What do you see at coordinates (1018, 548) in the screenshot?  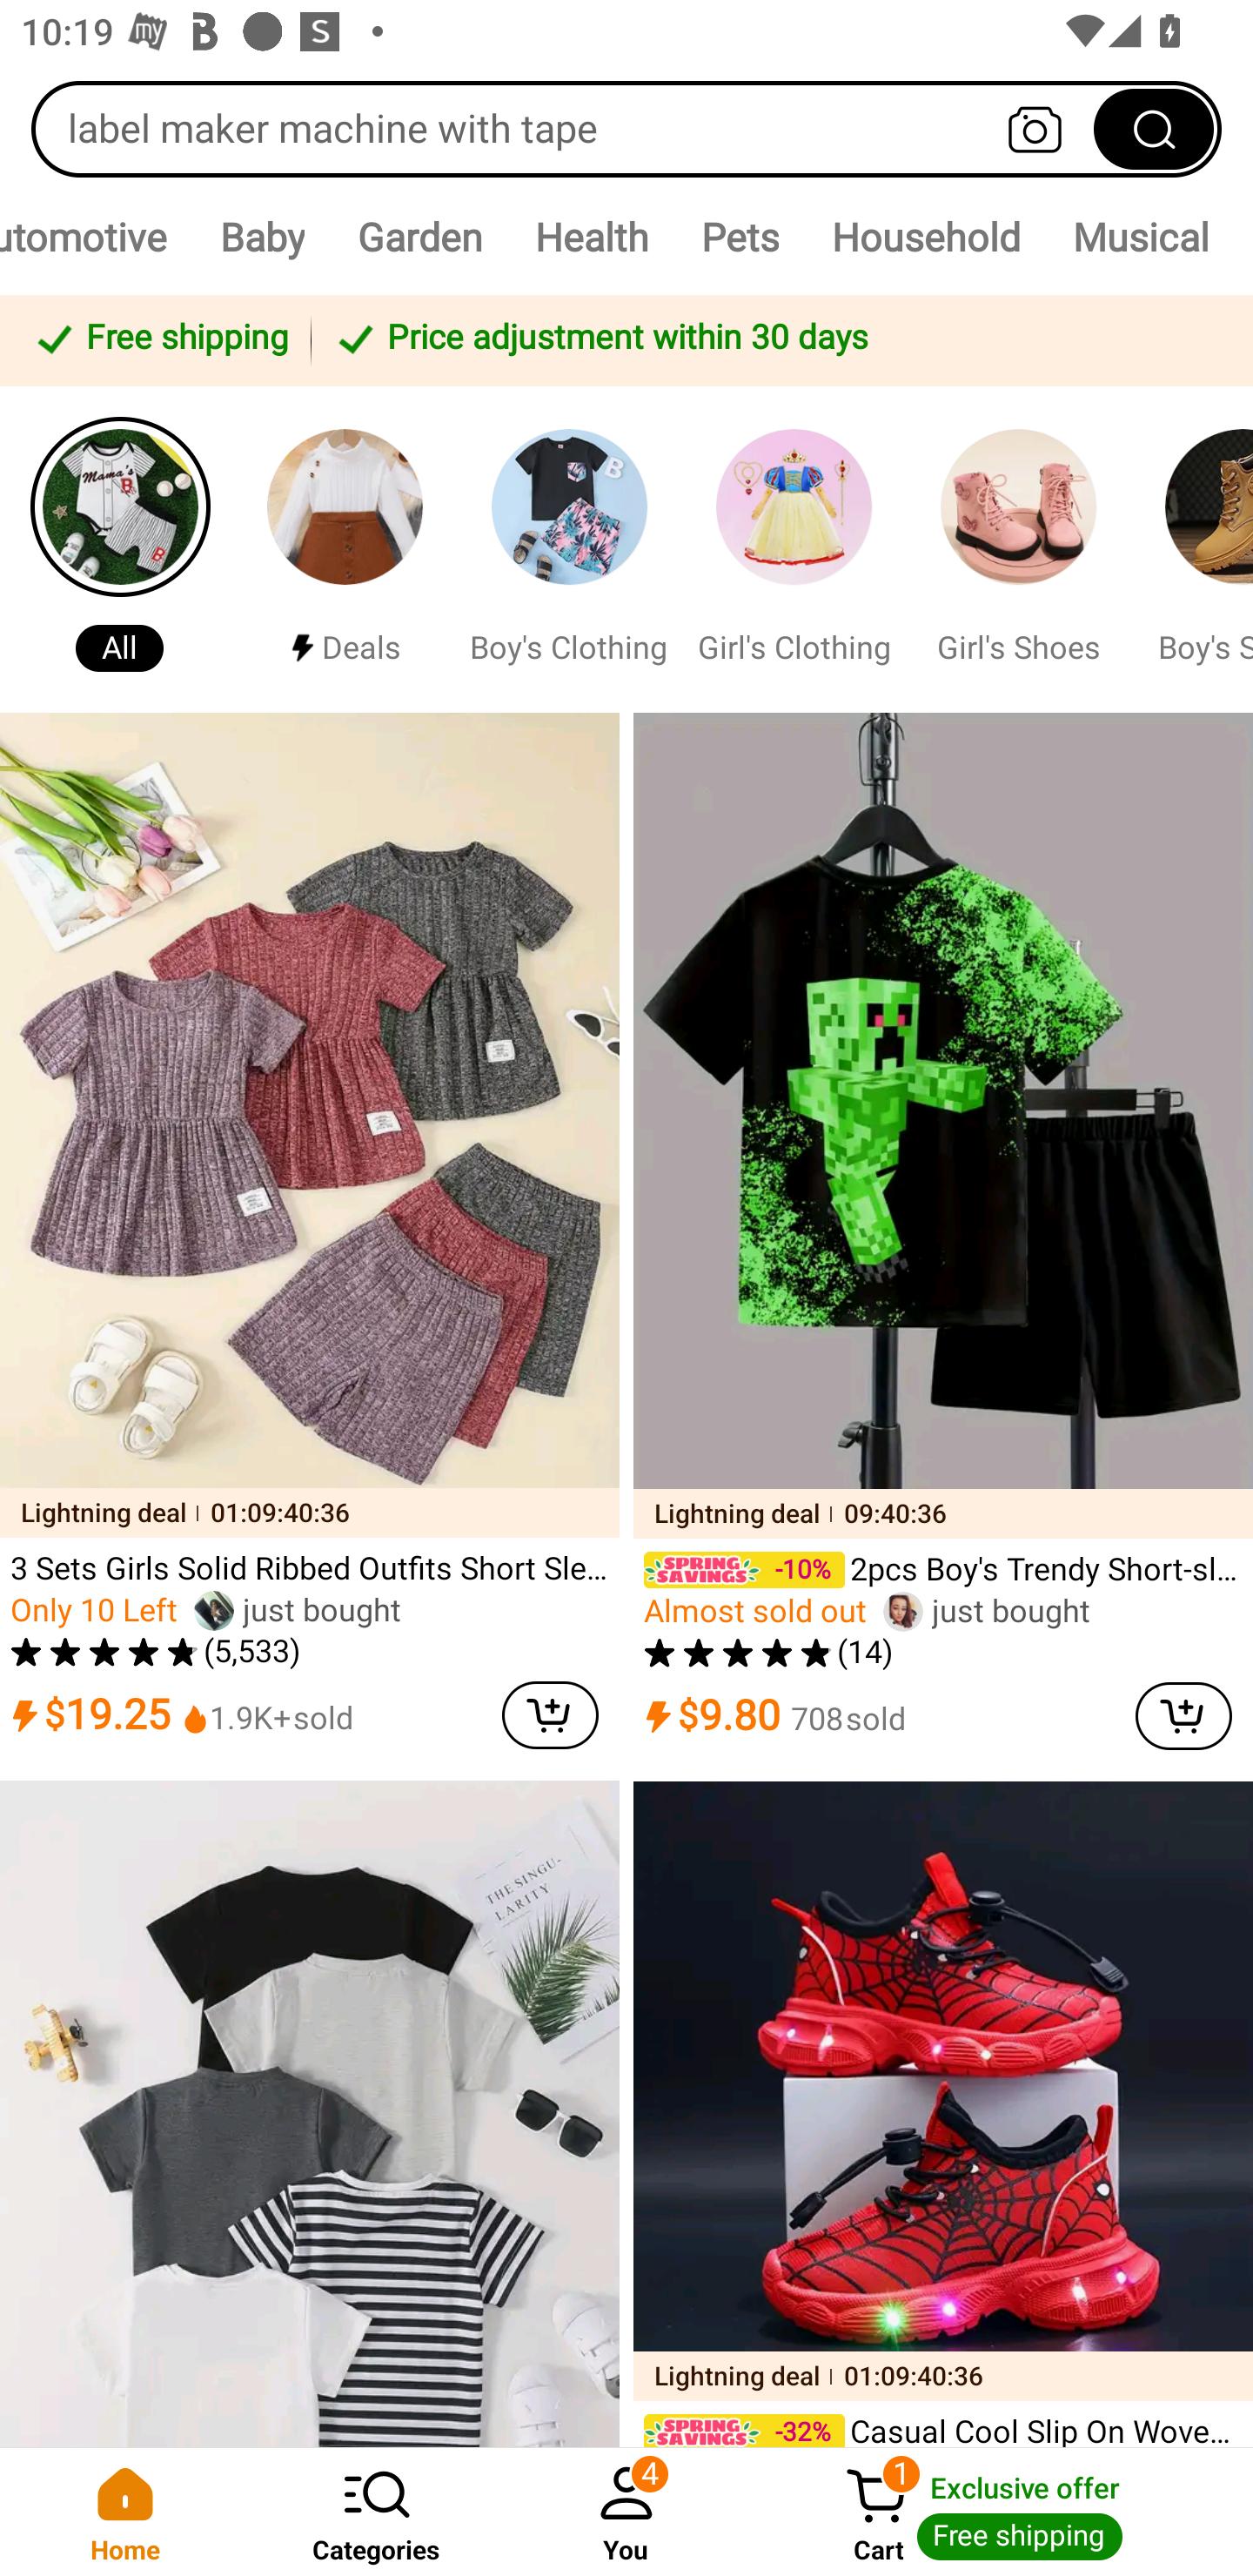 I see `Girl's Shoes` at bounding box center [1018, 548].